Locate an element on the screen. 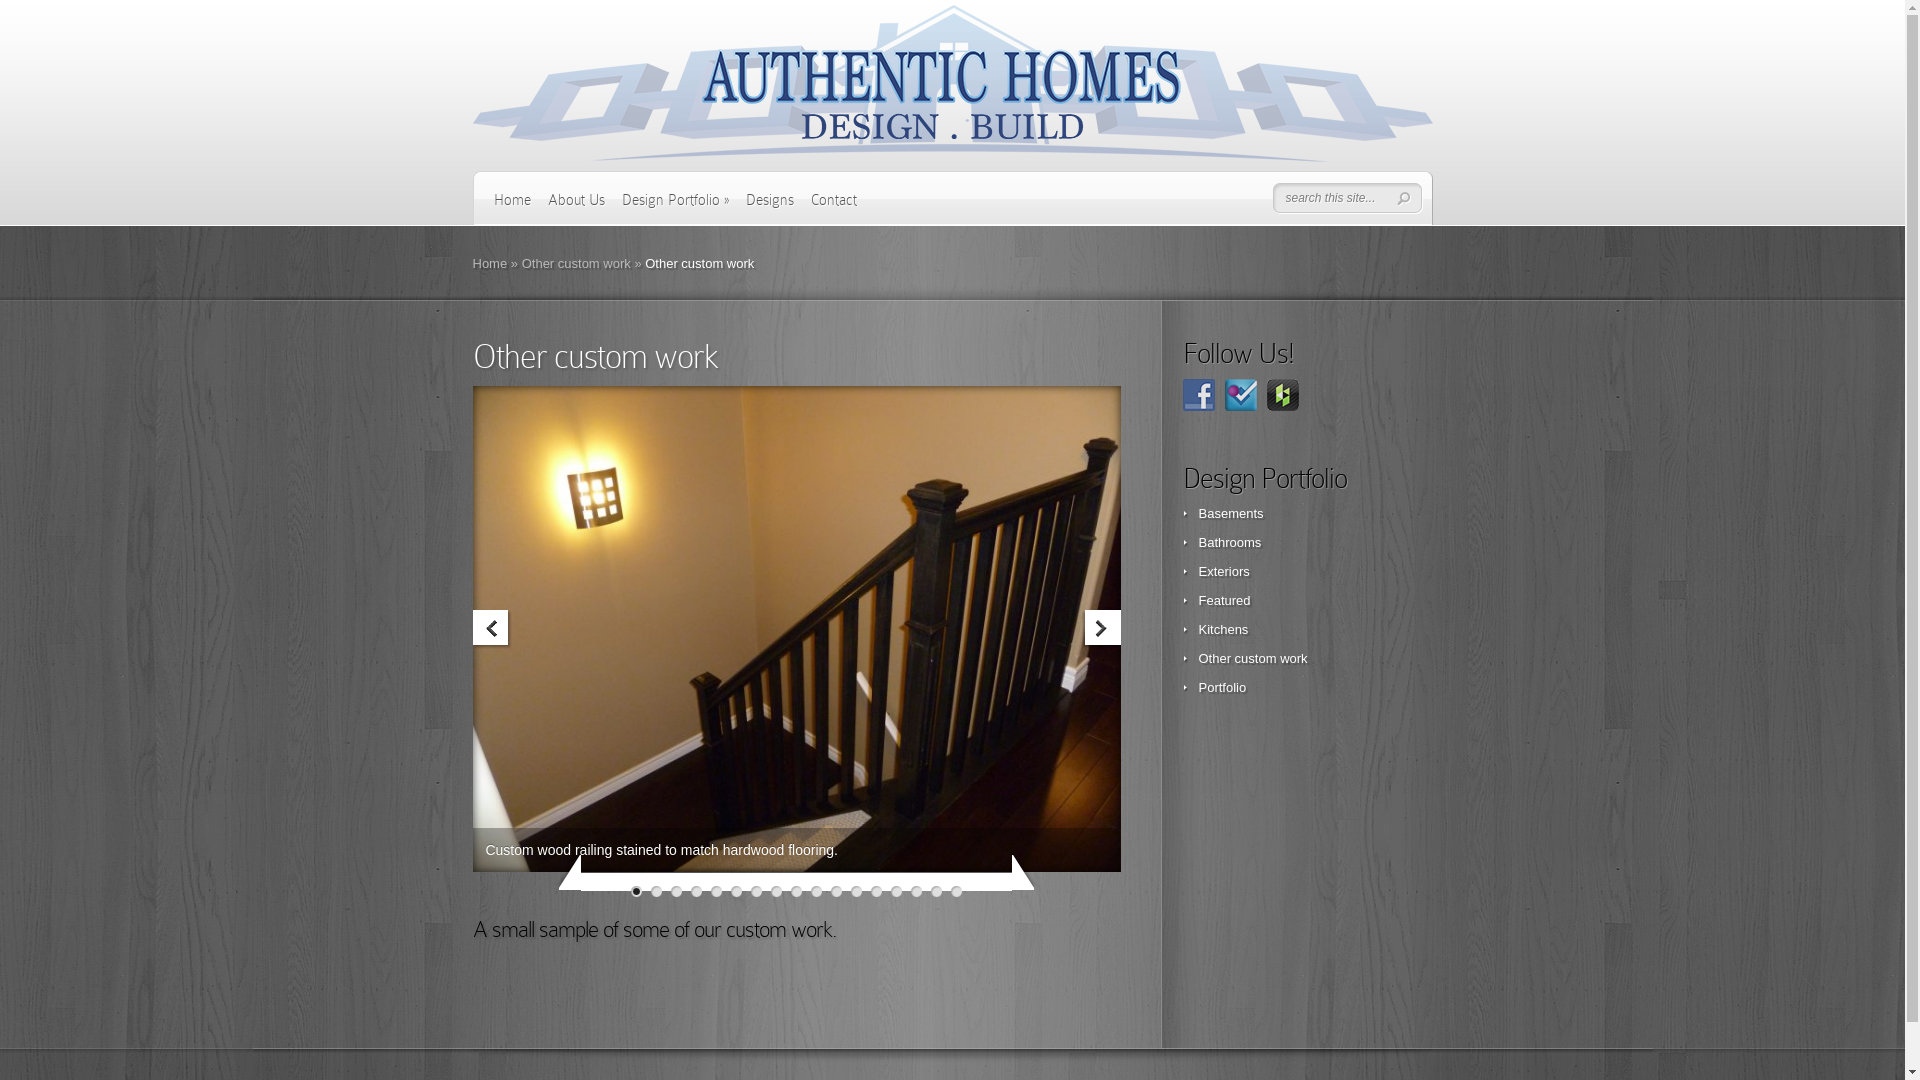 Image resolution: width=1920 pixels, height=1080 pixels. 7 is located at coordinates (756, 892).